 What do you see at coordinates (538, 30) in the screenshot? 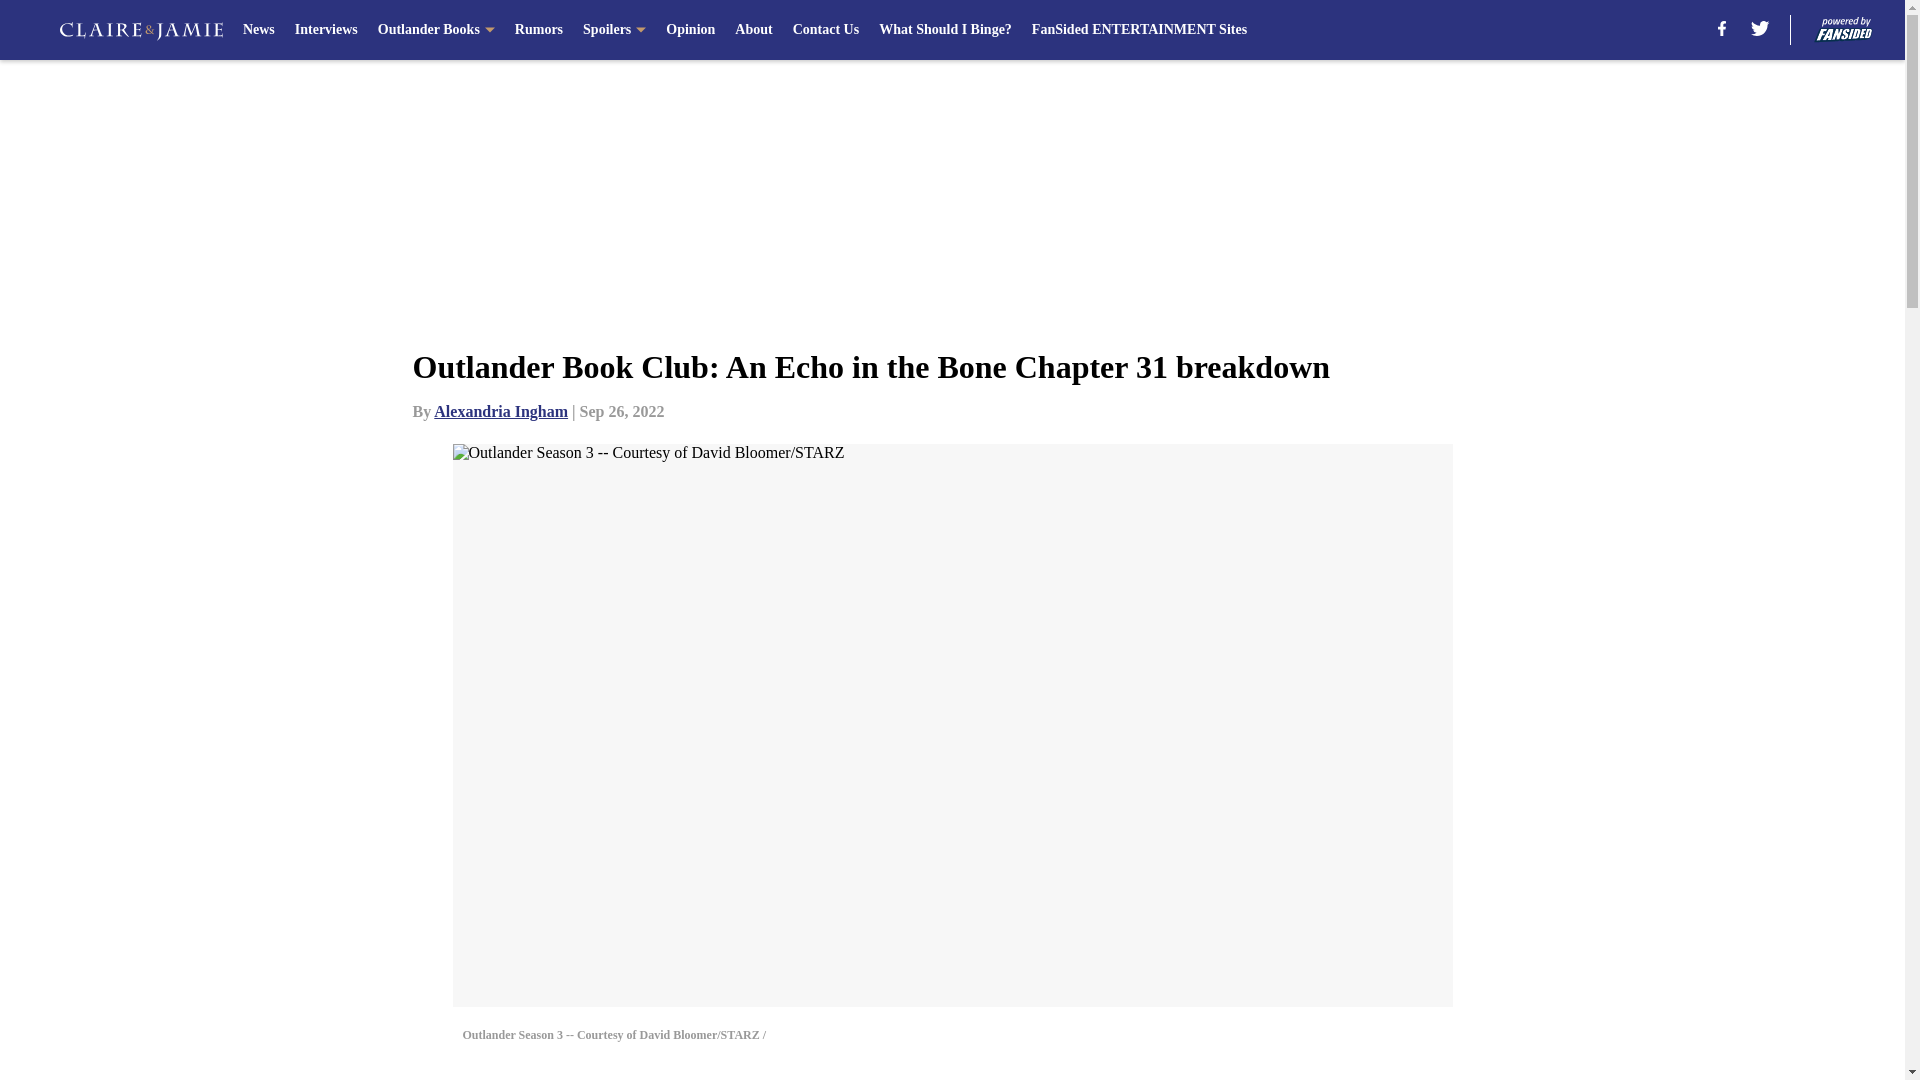
I see `Rumors` at bounding box center [538, 30].